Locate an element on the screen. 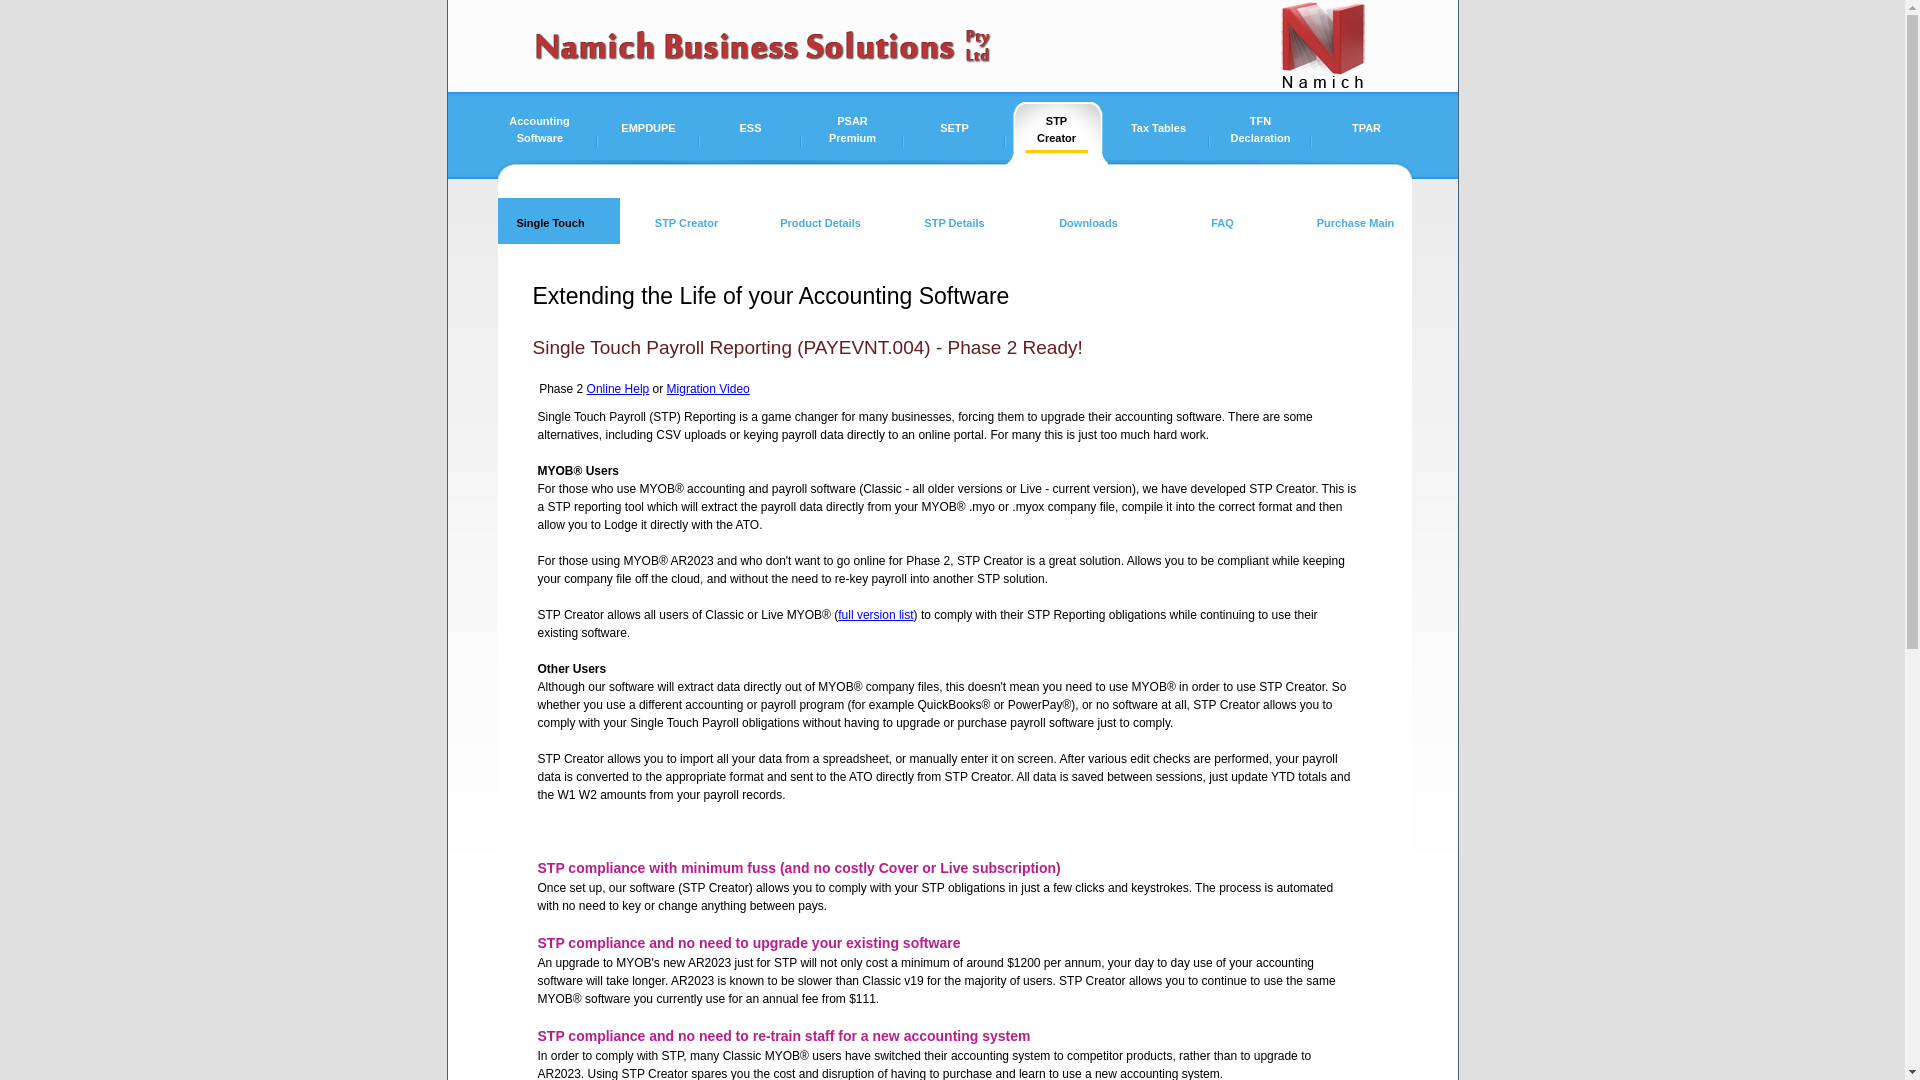 This screenshot has height=1080, width=1920. Product Details is located at coordinates (821, 221).